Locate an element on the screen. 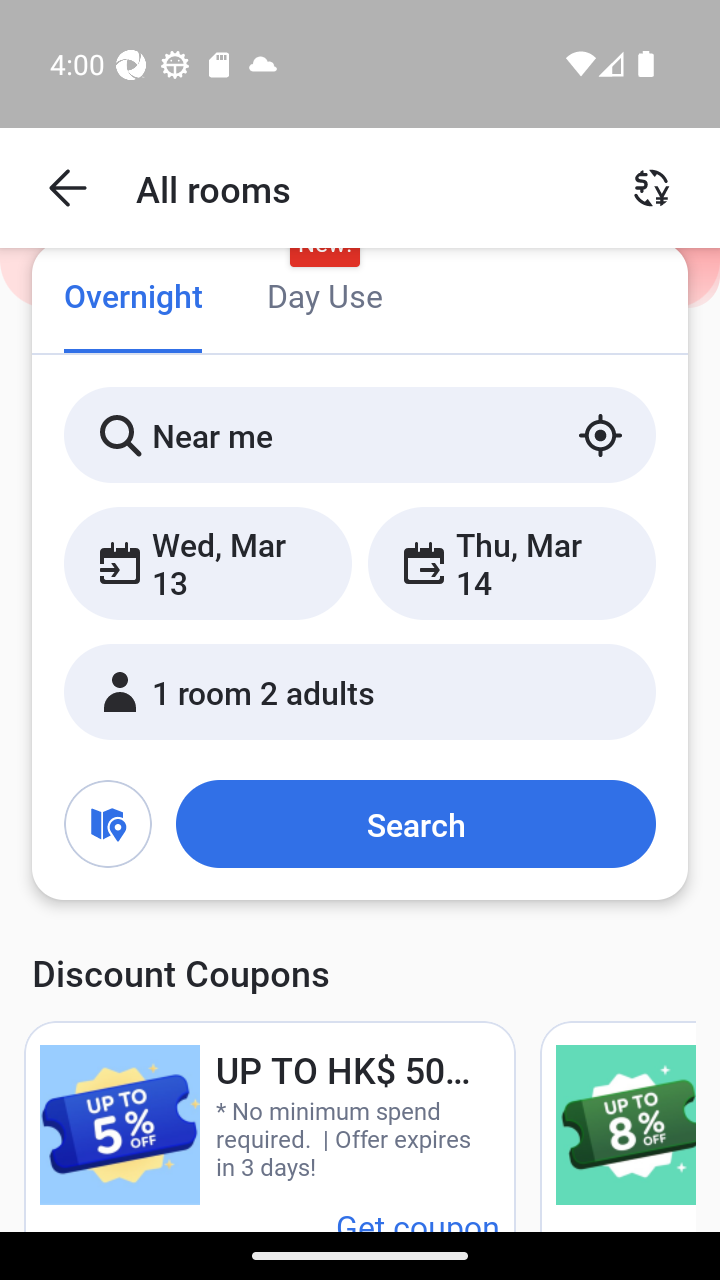 The width and height of the screenshot is (720, 1280). Near me is located at coordinates (360, 434).